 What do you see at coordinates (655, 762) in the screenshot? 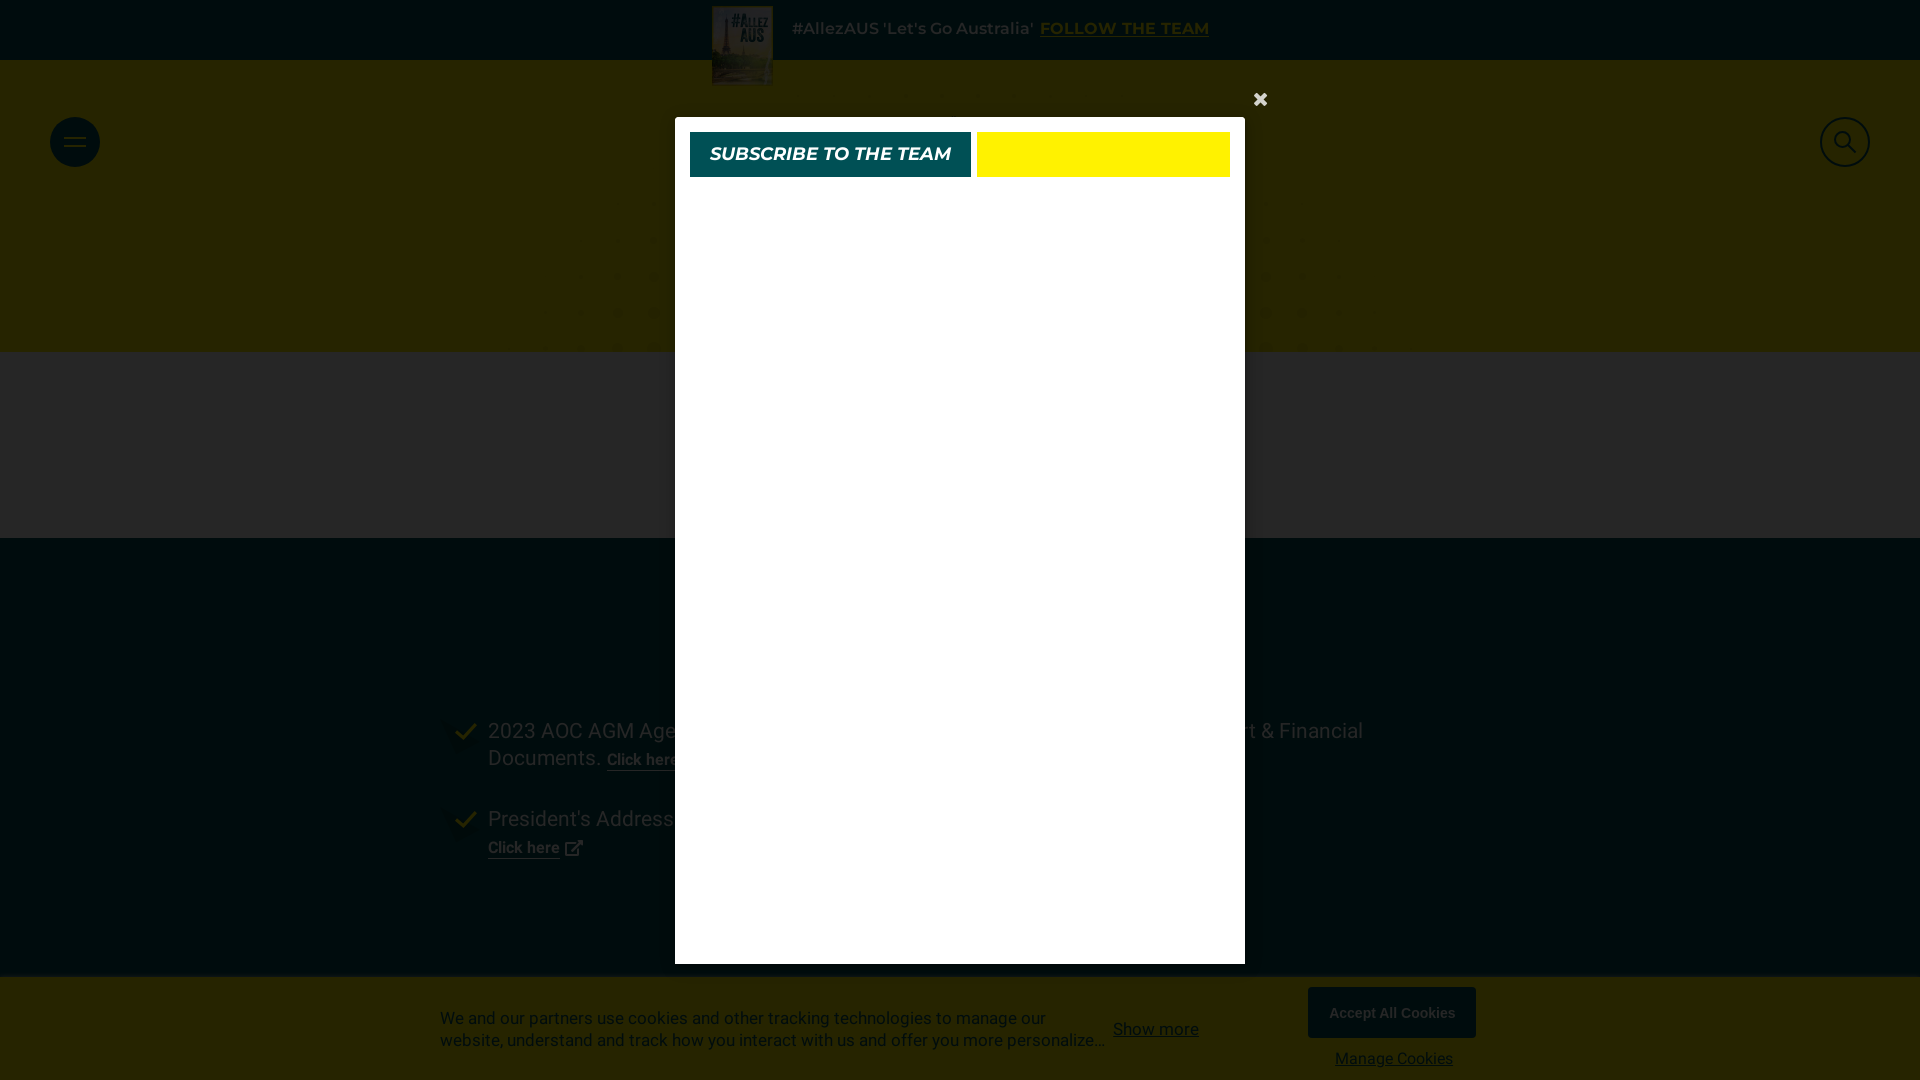
I see `Click here` at bounding box center [655, 762].